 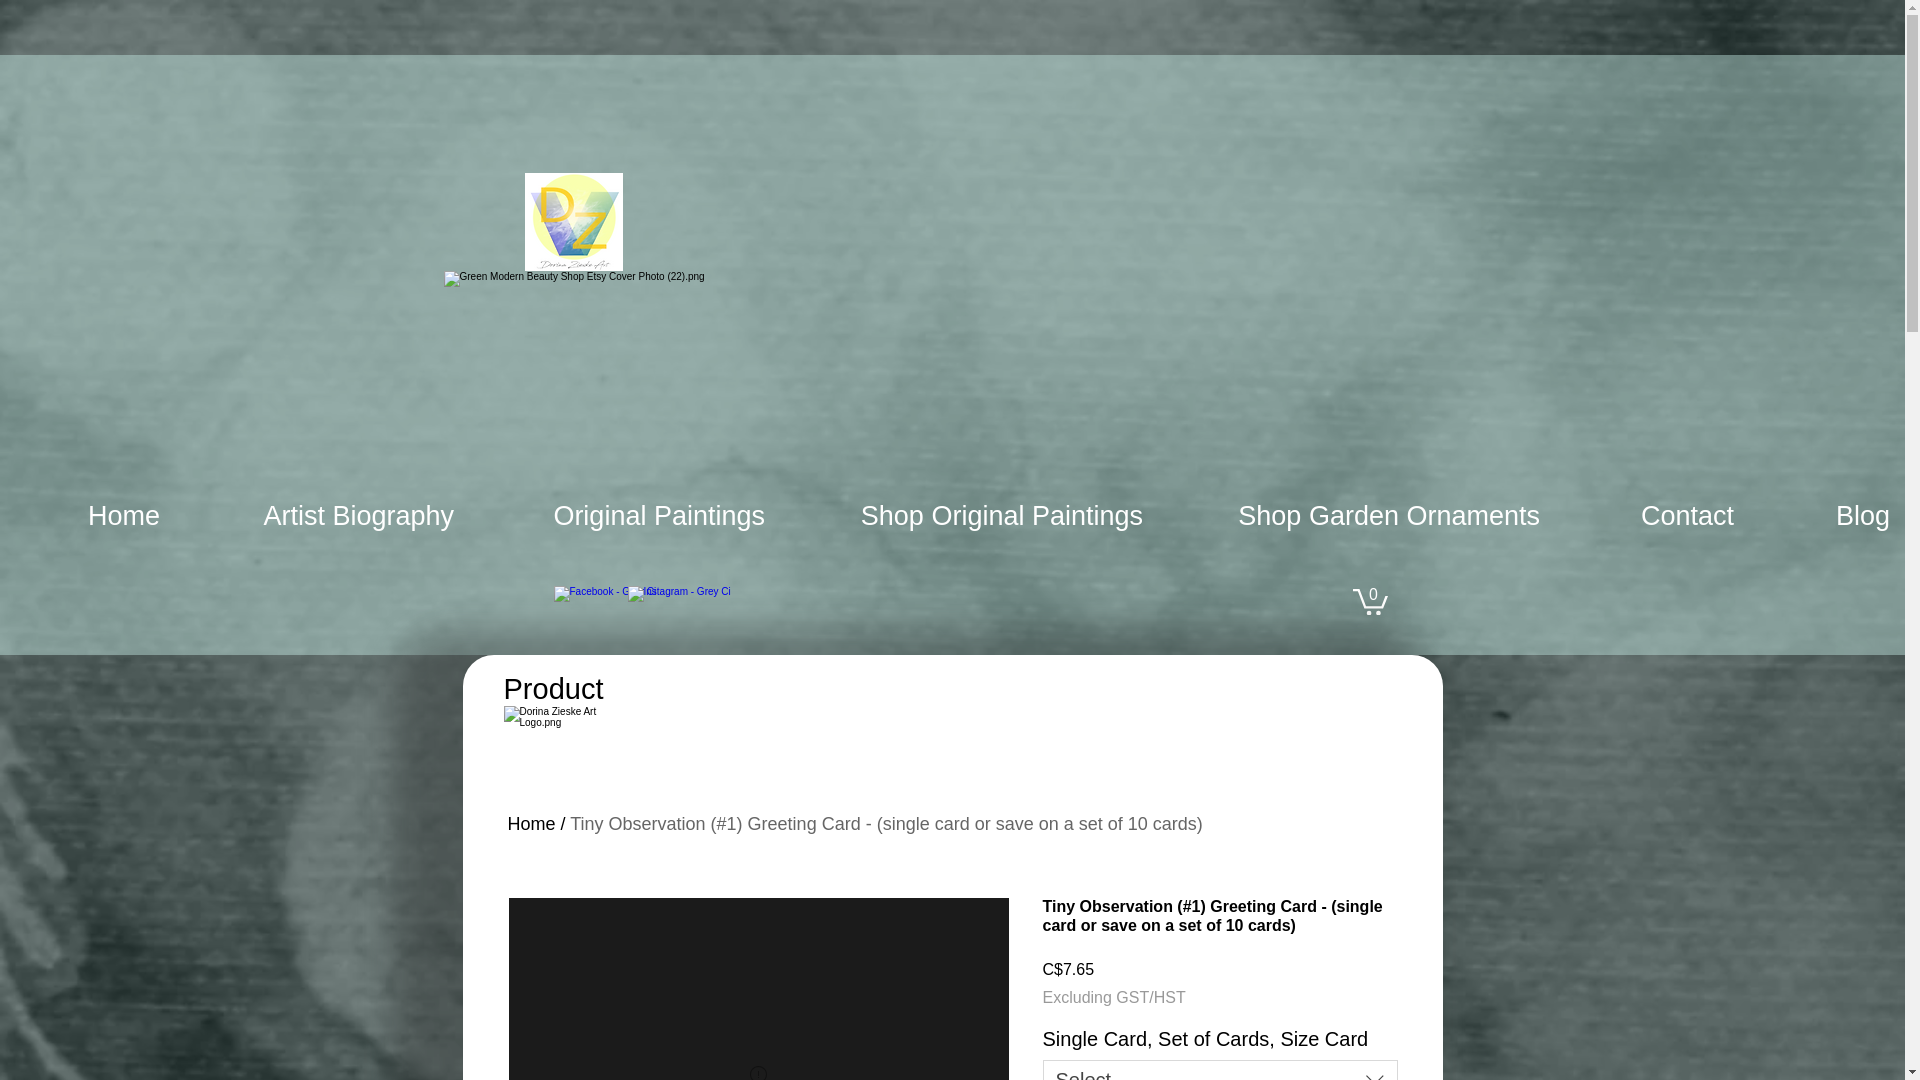 What do you see at coordinates (1368, 600) in the screenshot?
I see `0` at bounding box center [1368, 600].